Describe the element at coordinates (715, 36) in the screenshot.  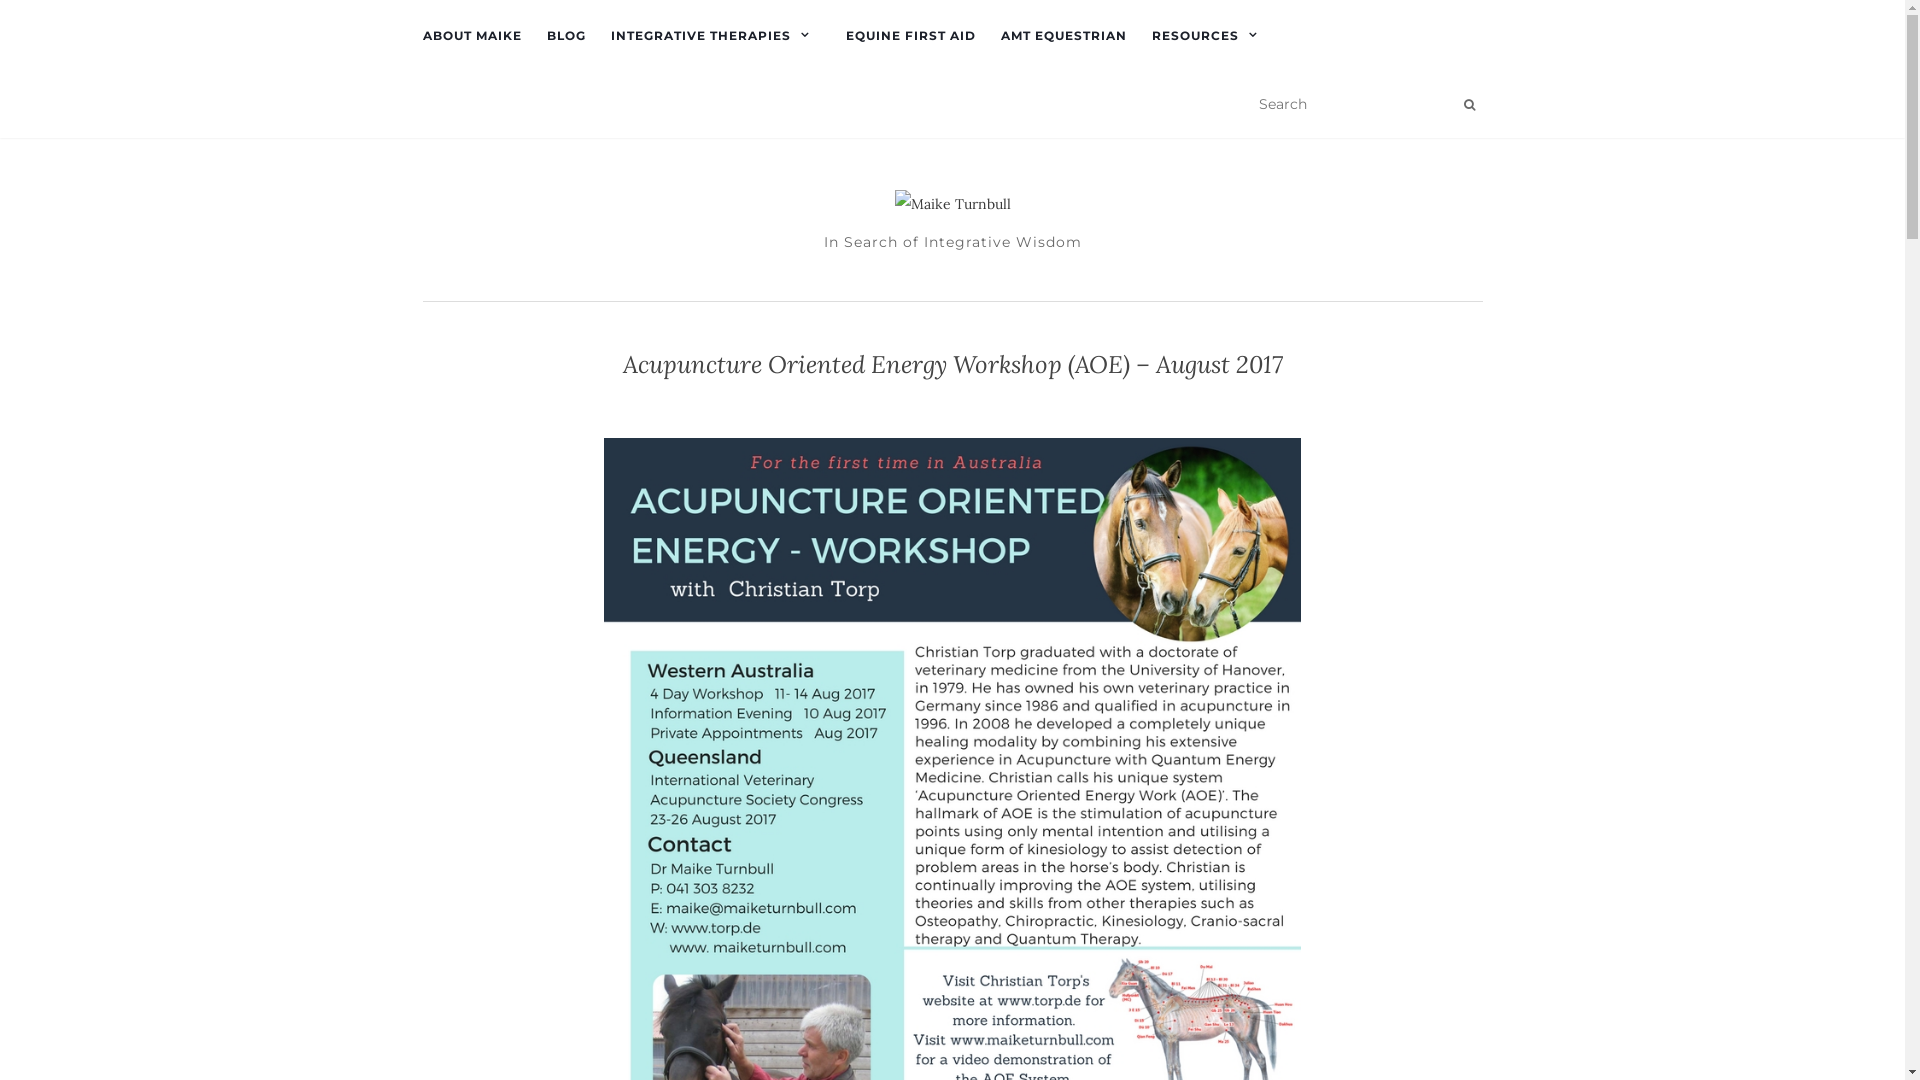
I see `INTEGRATIVE THERAPIES` at that location.